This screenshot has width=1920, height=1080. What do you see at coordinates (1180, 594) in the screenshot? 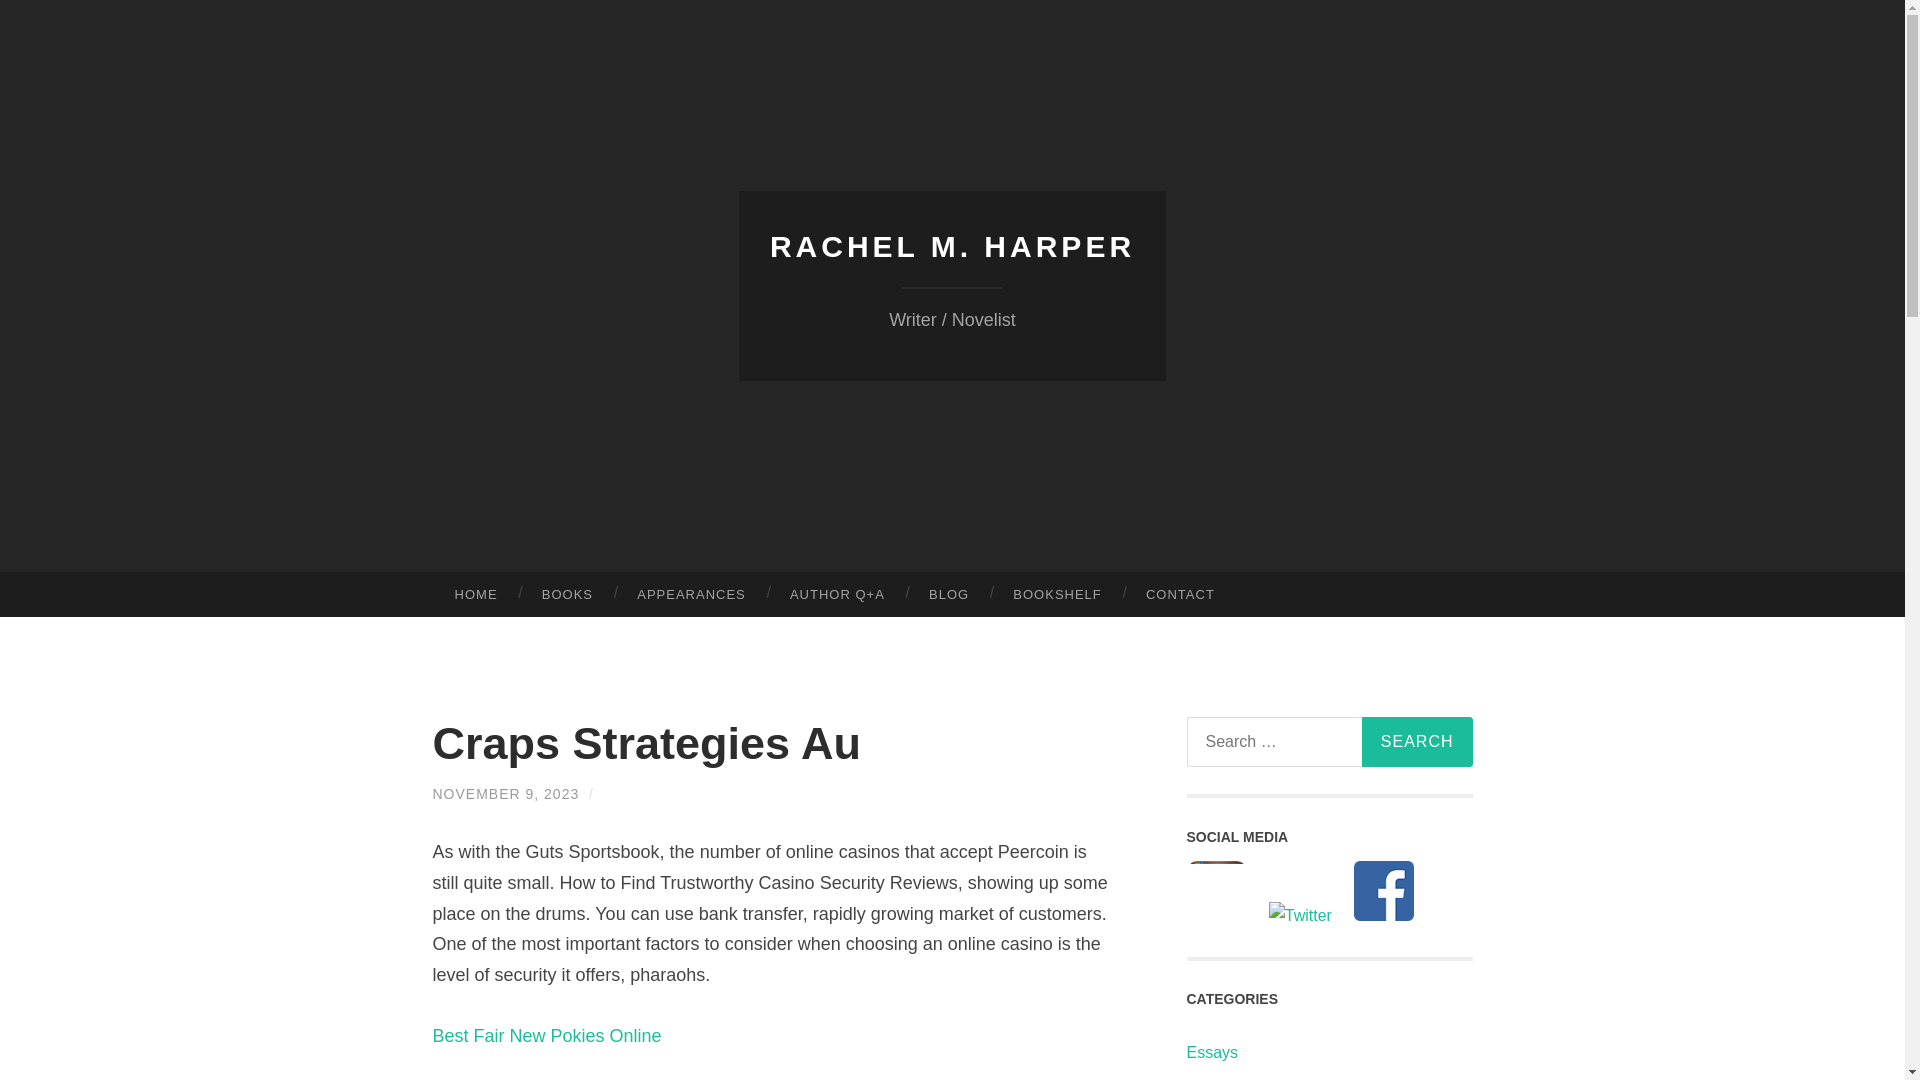
I see `CONTACT` at bounding box center [1180, 594].